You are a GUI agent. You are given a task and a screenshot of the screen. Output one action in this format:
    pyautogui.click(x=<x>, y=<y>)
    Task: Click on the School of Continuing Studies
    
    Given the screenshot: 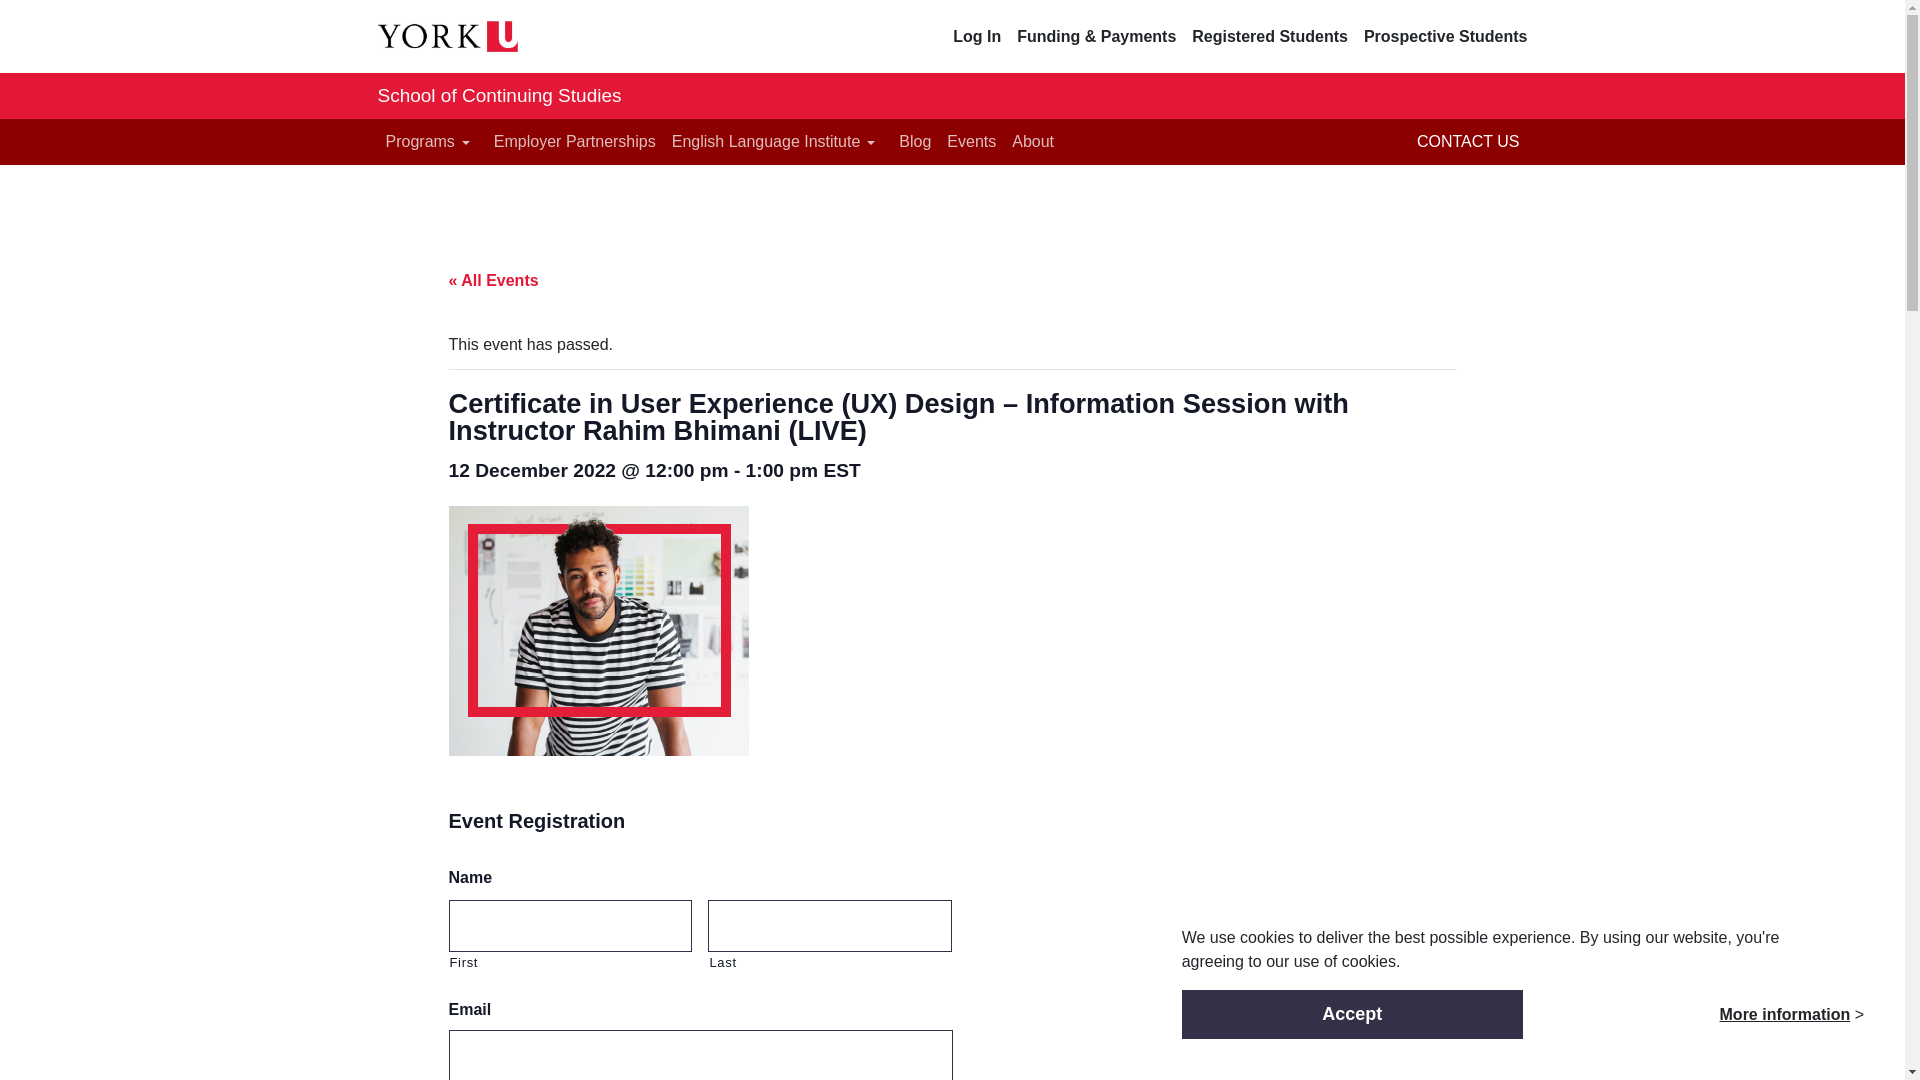 What is the action you would take?
    pyautogui.click(x=500, y=96)
    